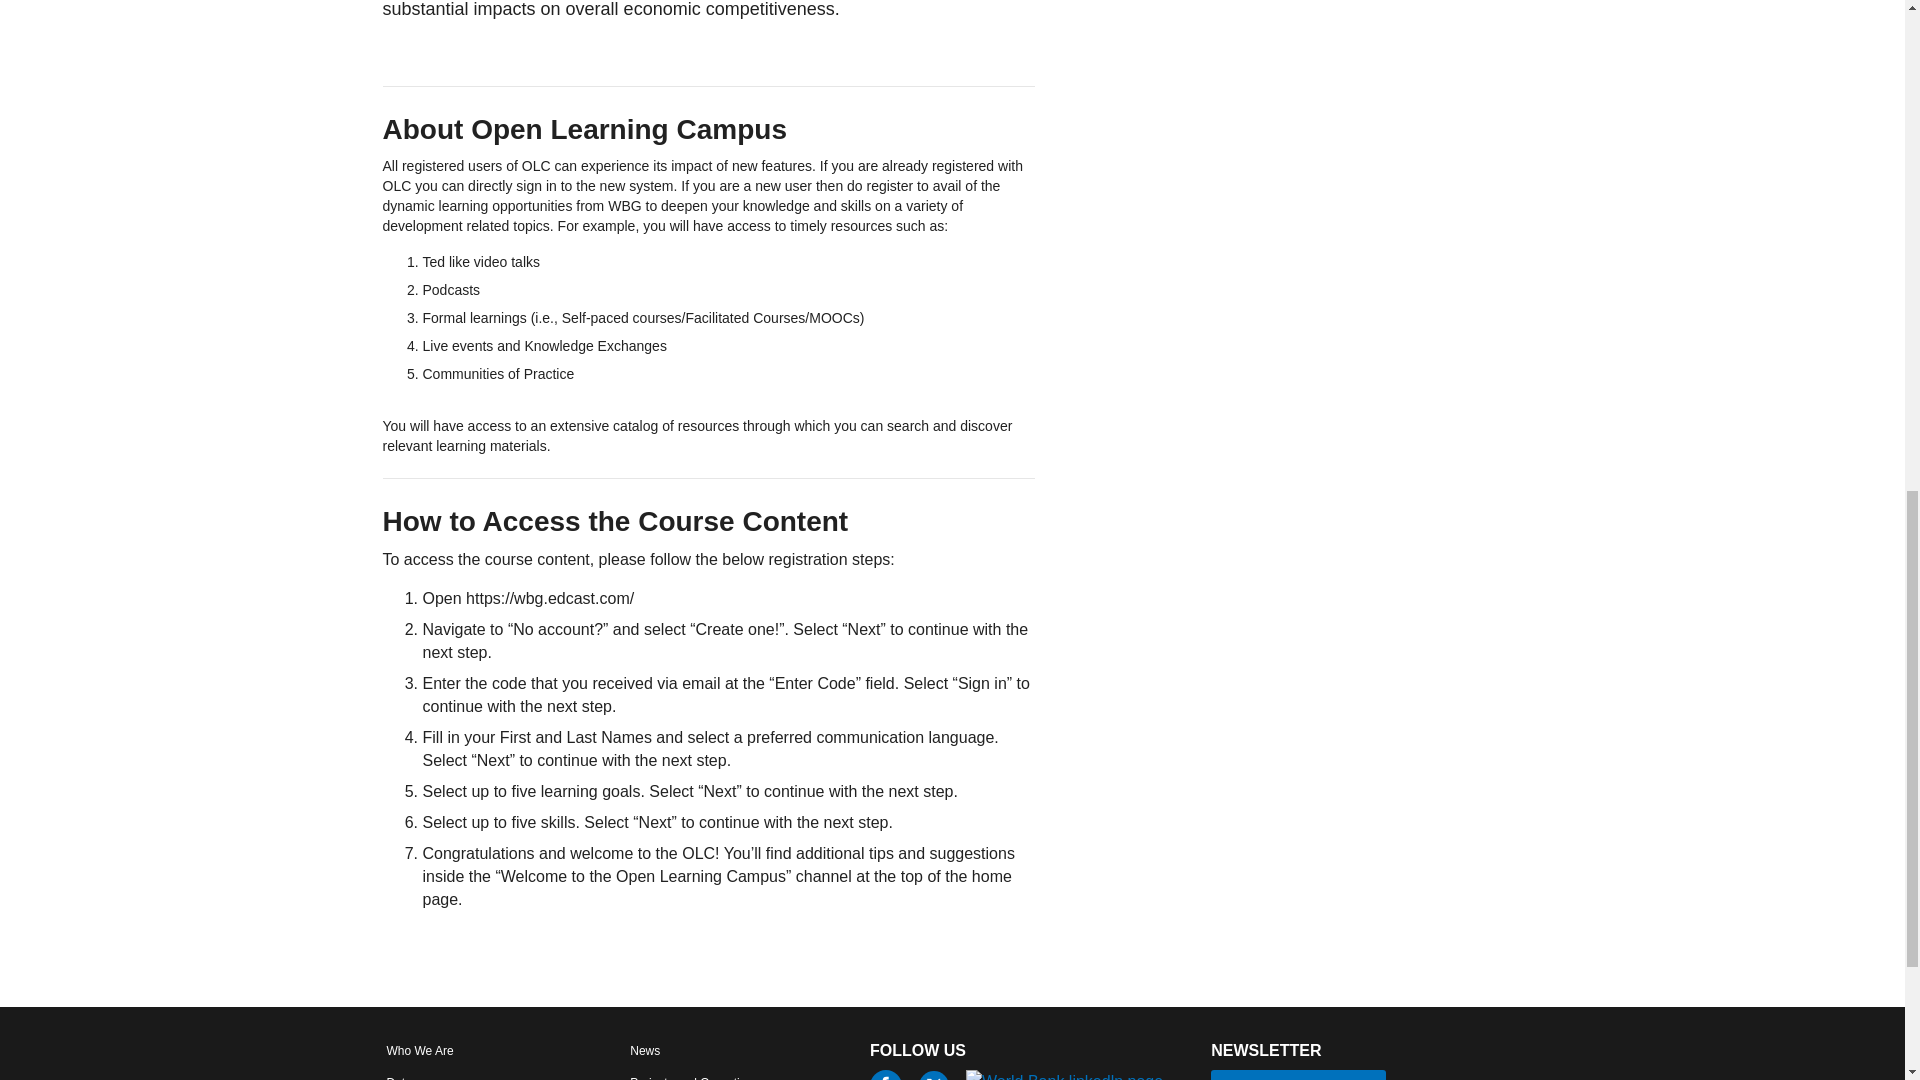  What do you see at coordinates (644, 1050) in the screenshot?
I see `News` at bounding box center [644, 1050].